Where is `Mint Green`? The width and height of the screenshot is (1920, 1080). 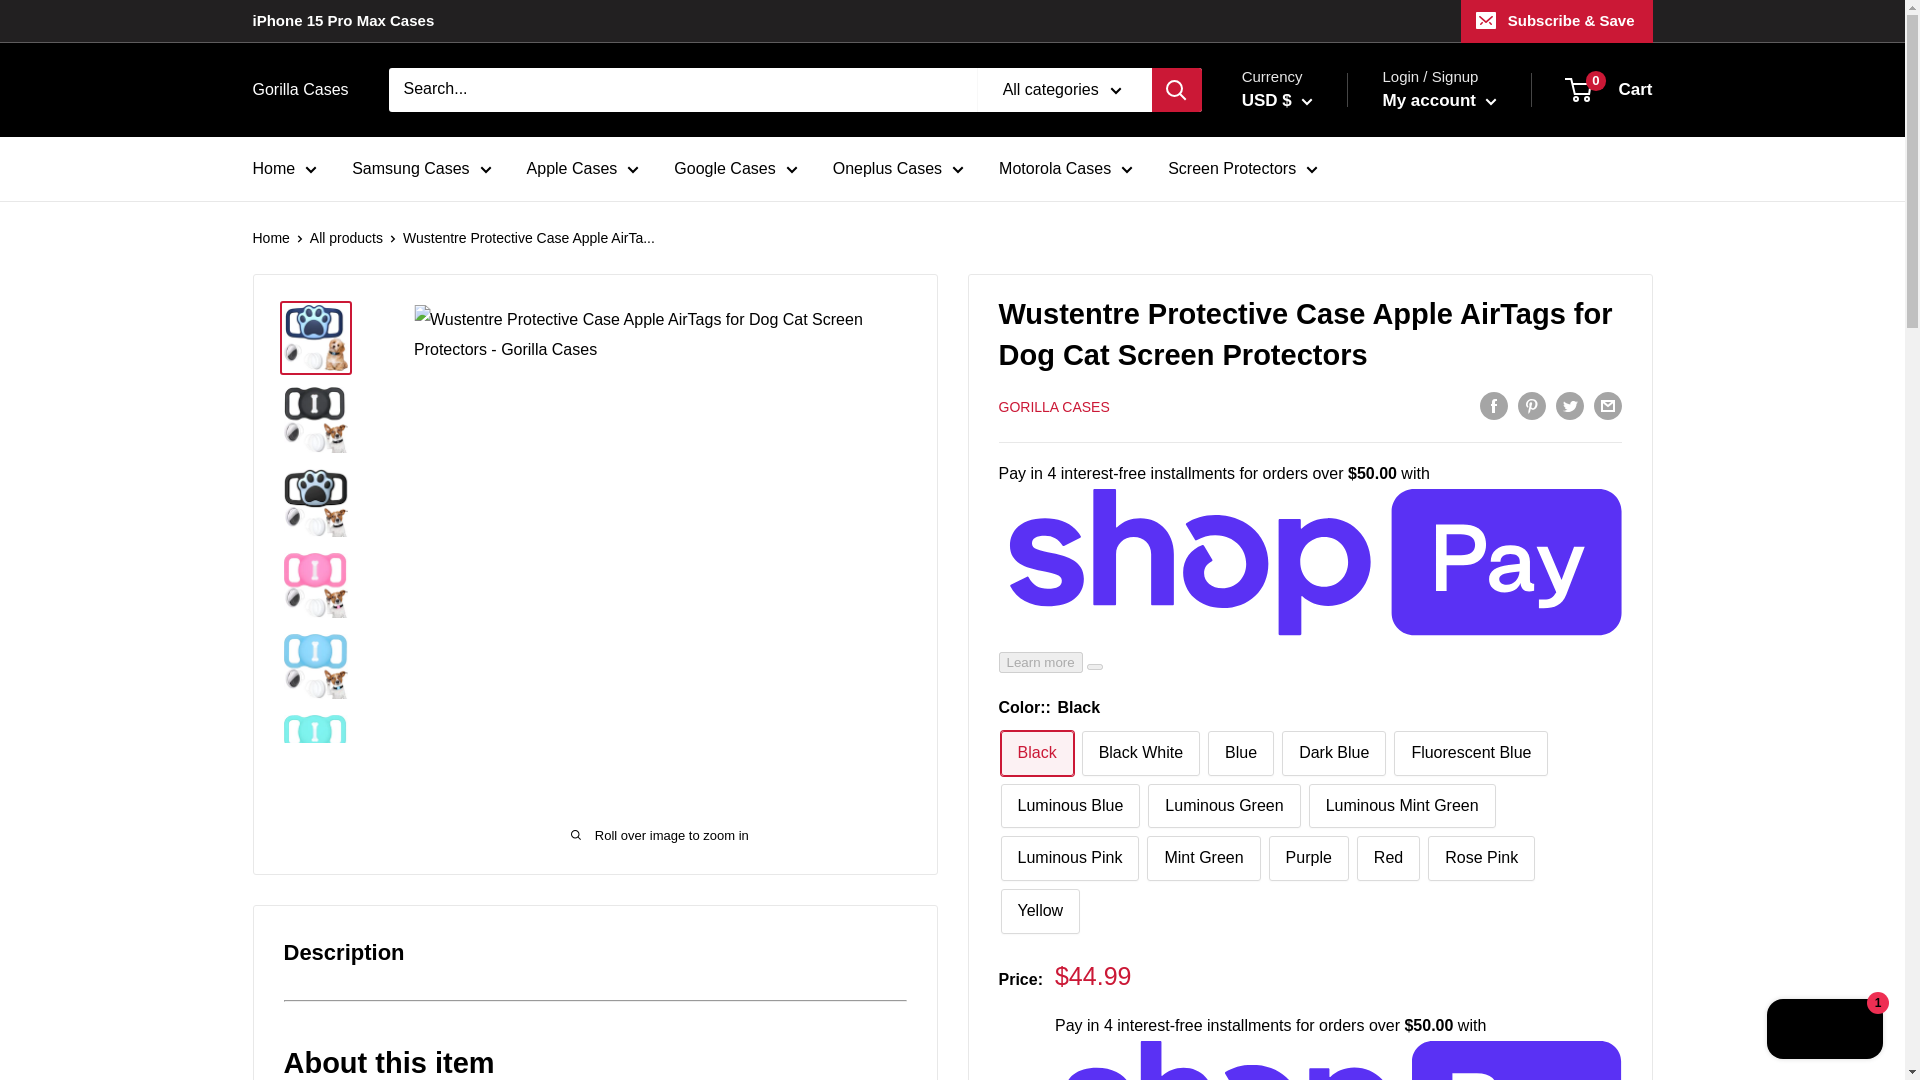
Mint Green is located at coordinates (1202, 858).